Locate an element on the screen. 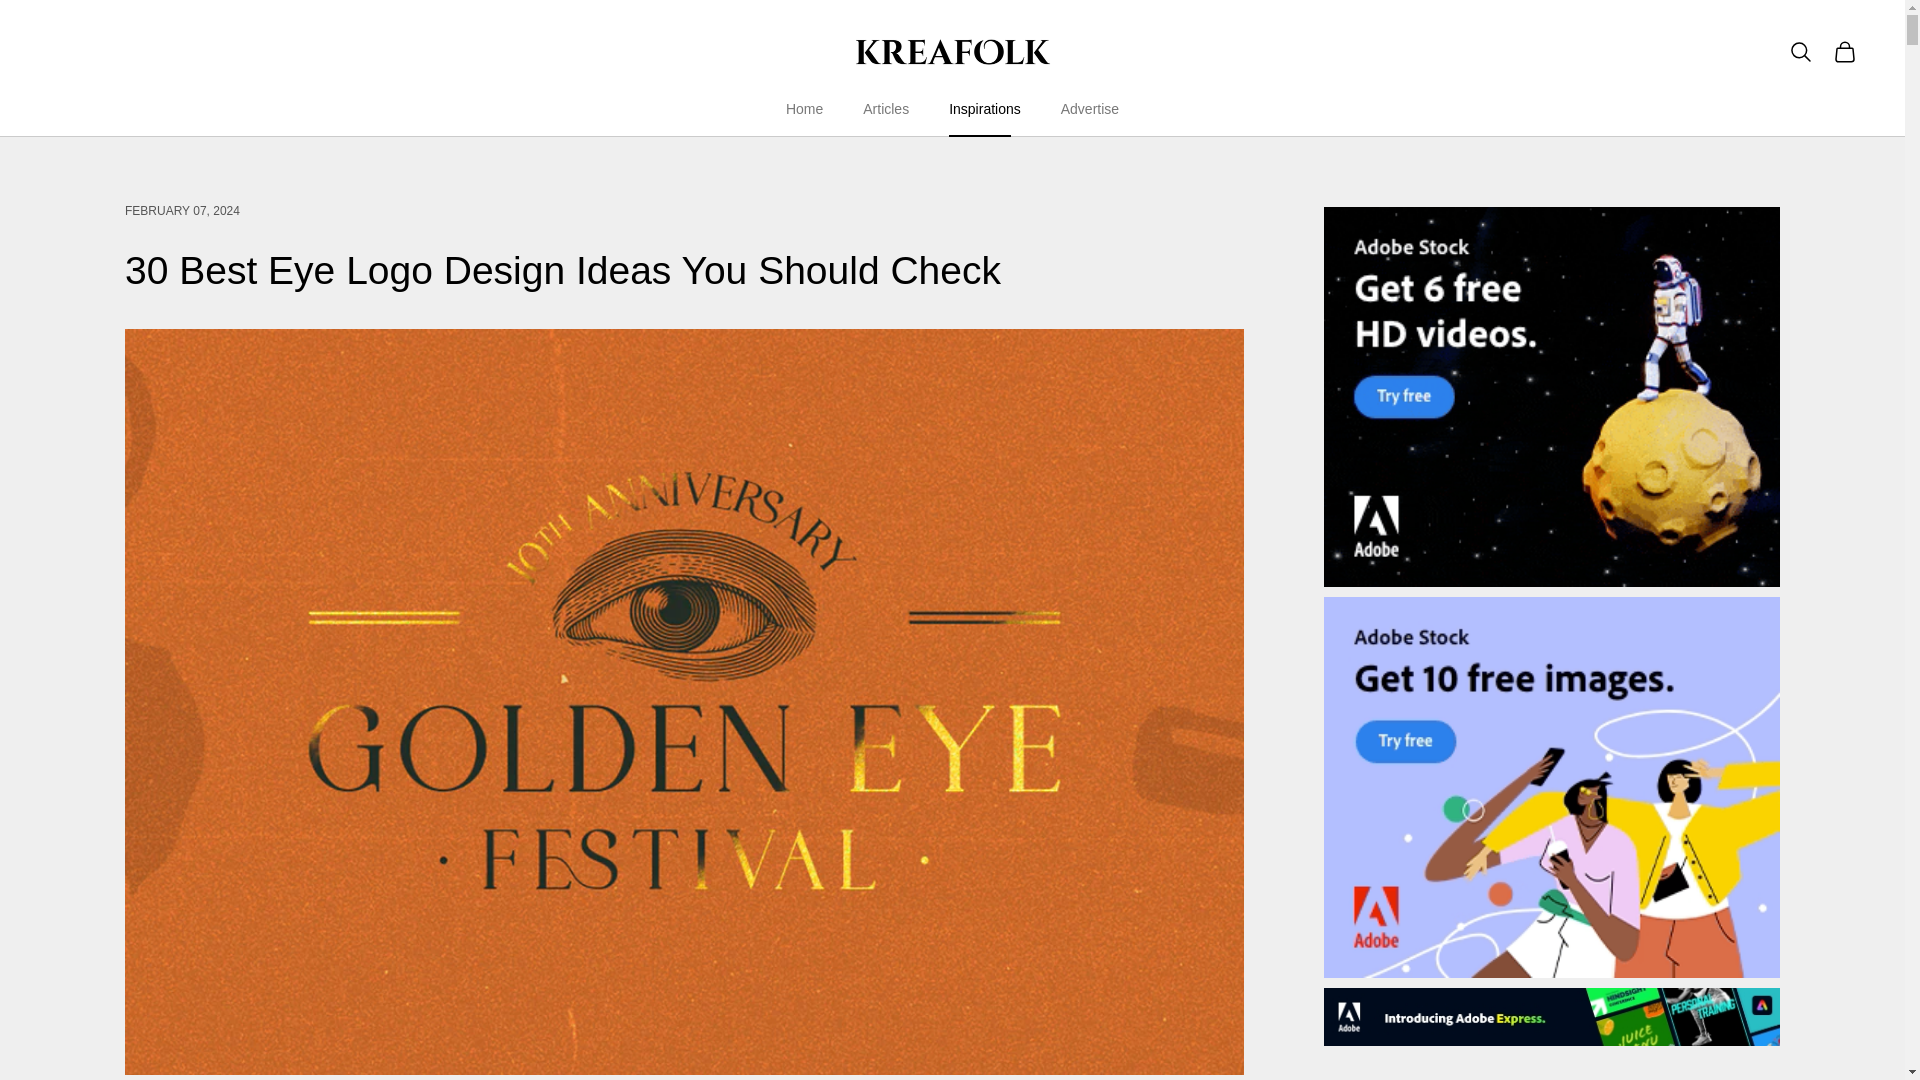 Image resolution: width=1920 pixels, height=1080 pixels. Open cart is located at coordinates (1844, 51).